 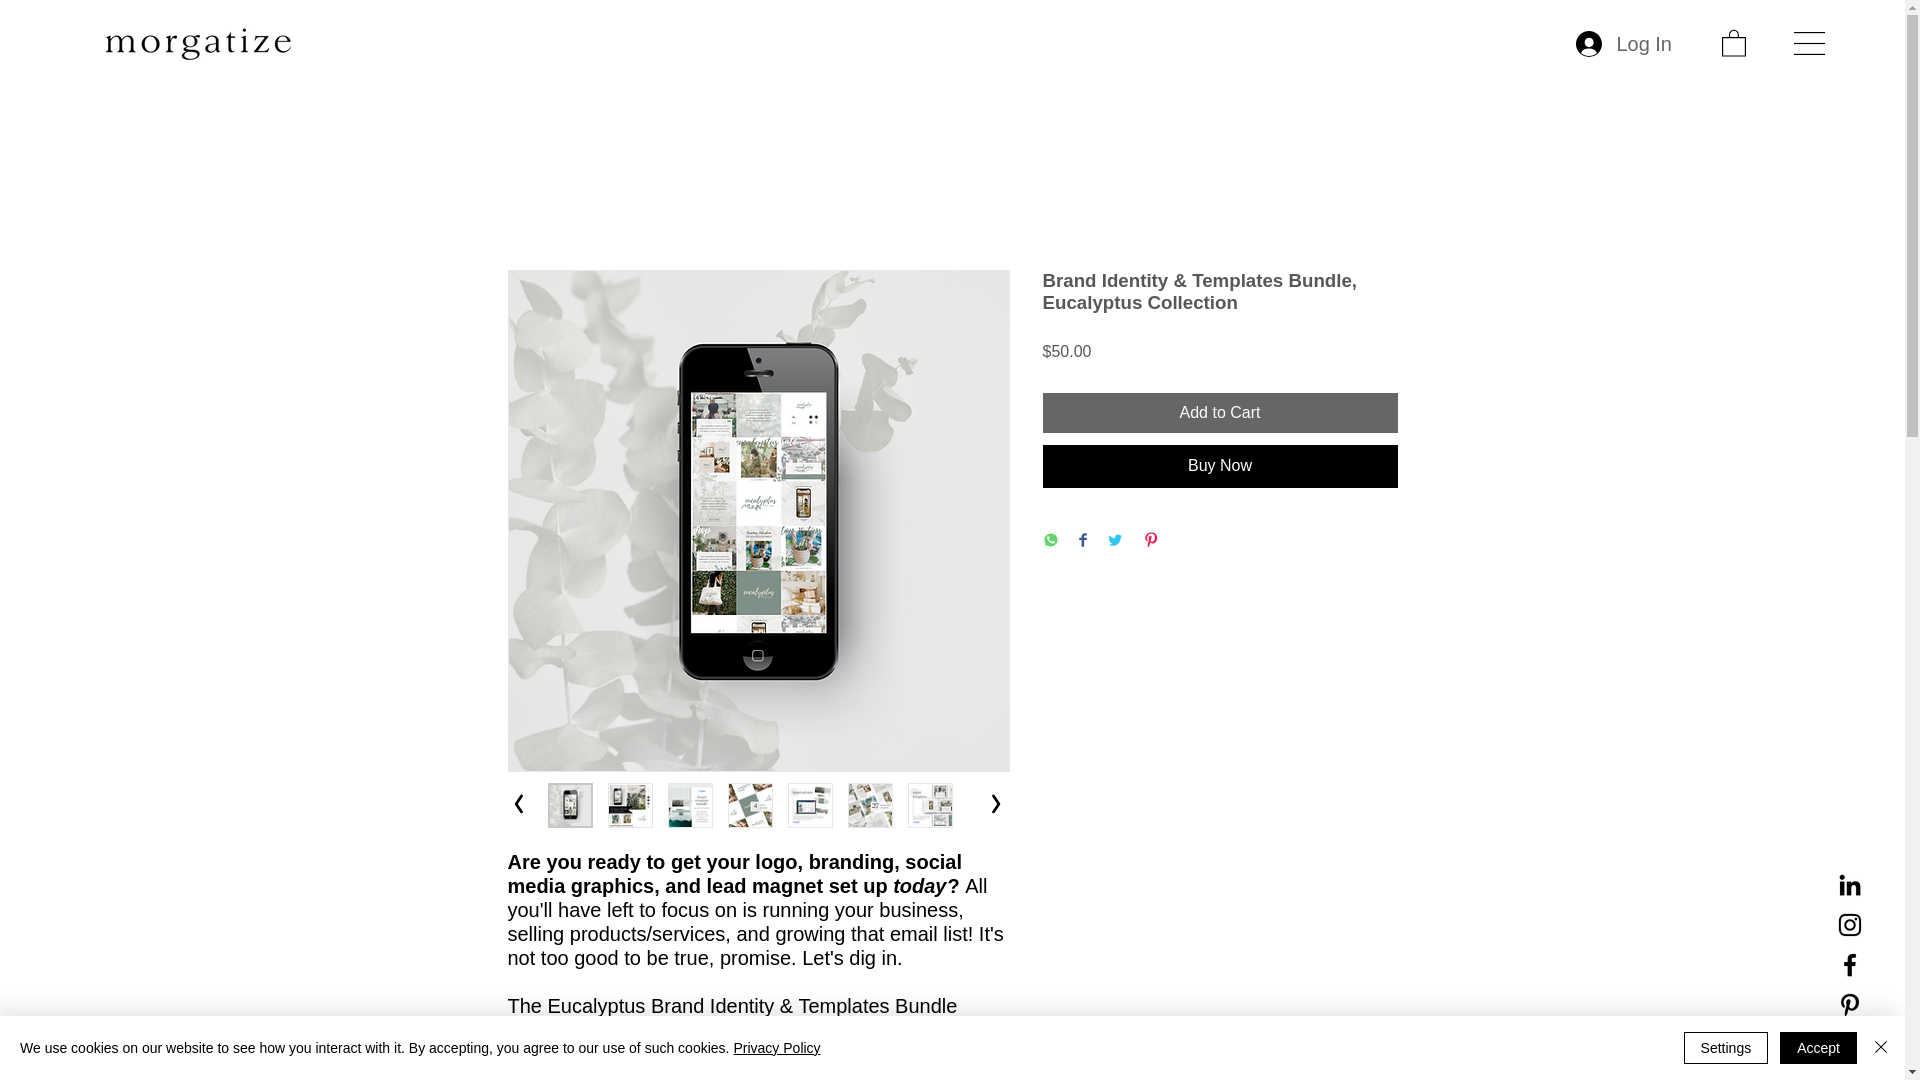 I want to click on Buy Now, so click(x=1220, y=466).